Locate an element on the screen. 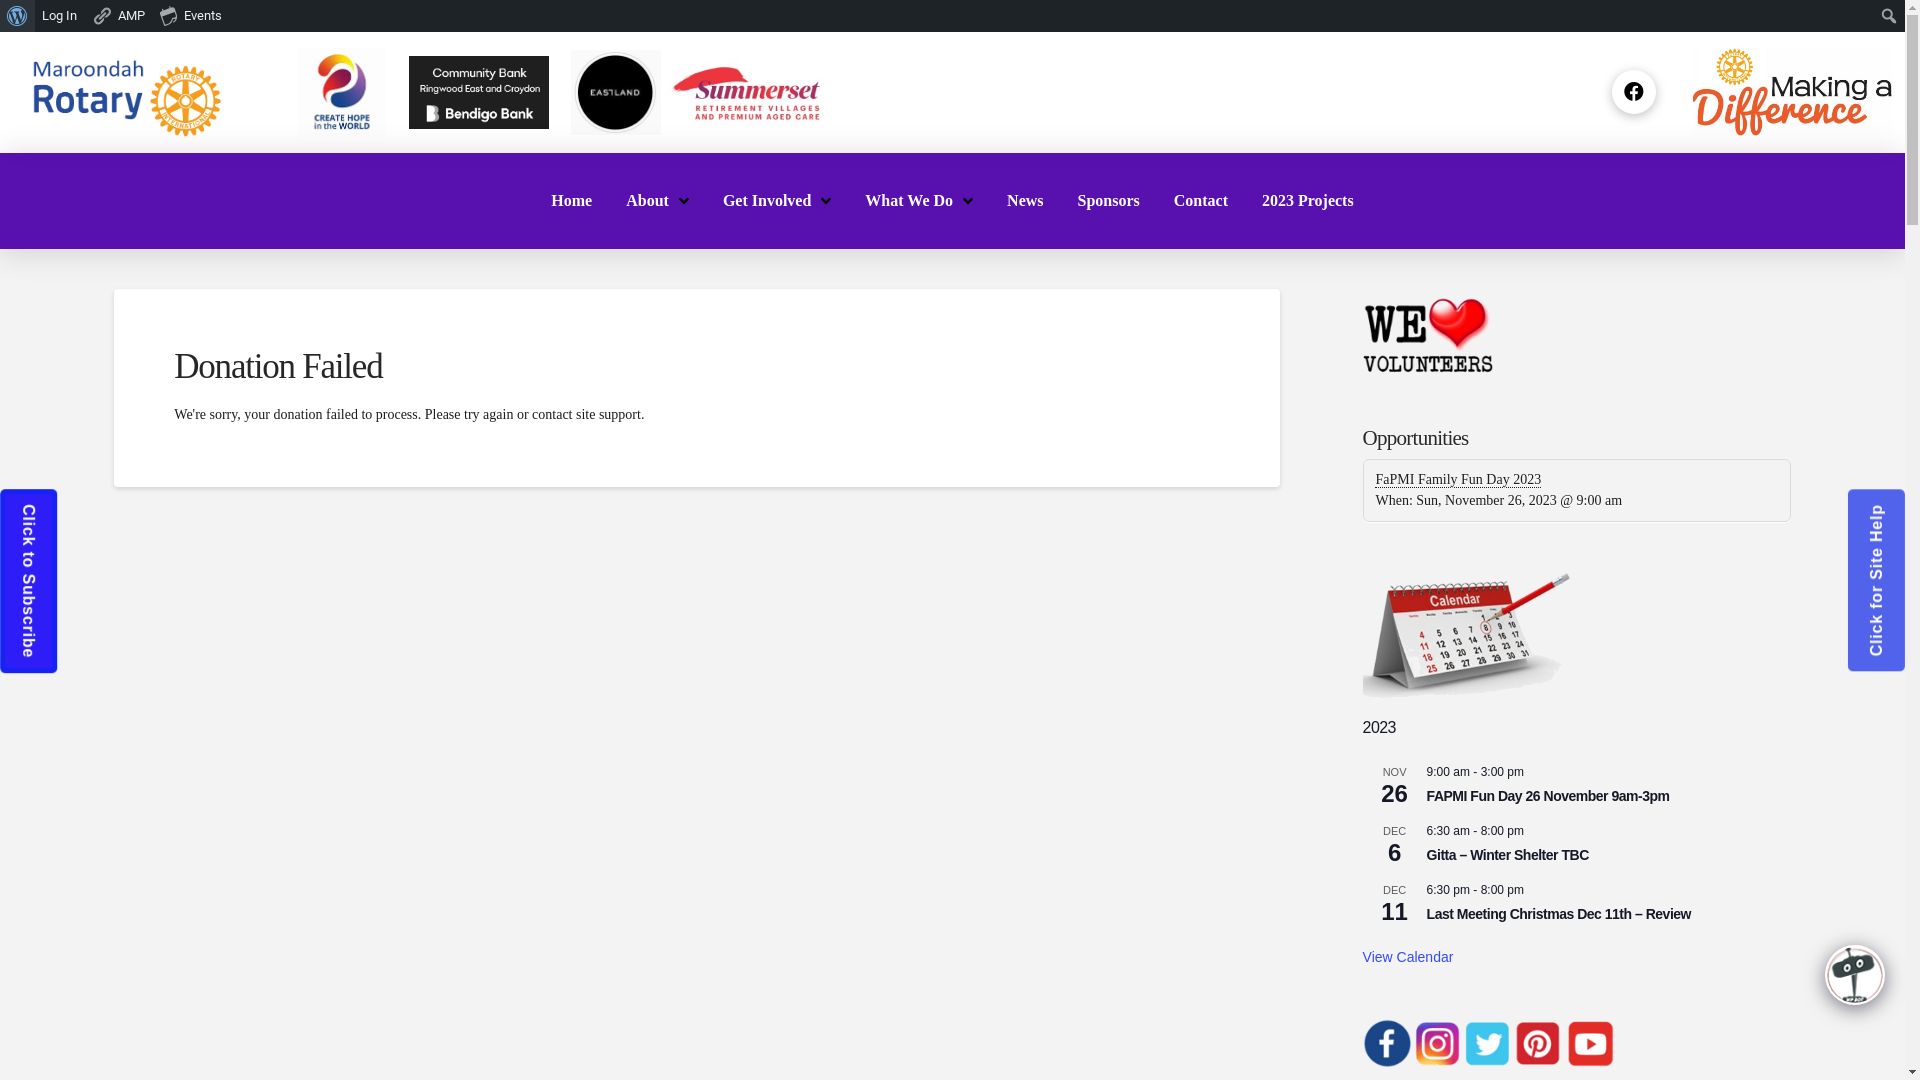  FAPMI Fun Day 26 November 9am-3pm is located at coordinates (1548, 796).